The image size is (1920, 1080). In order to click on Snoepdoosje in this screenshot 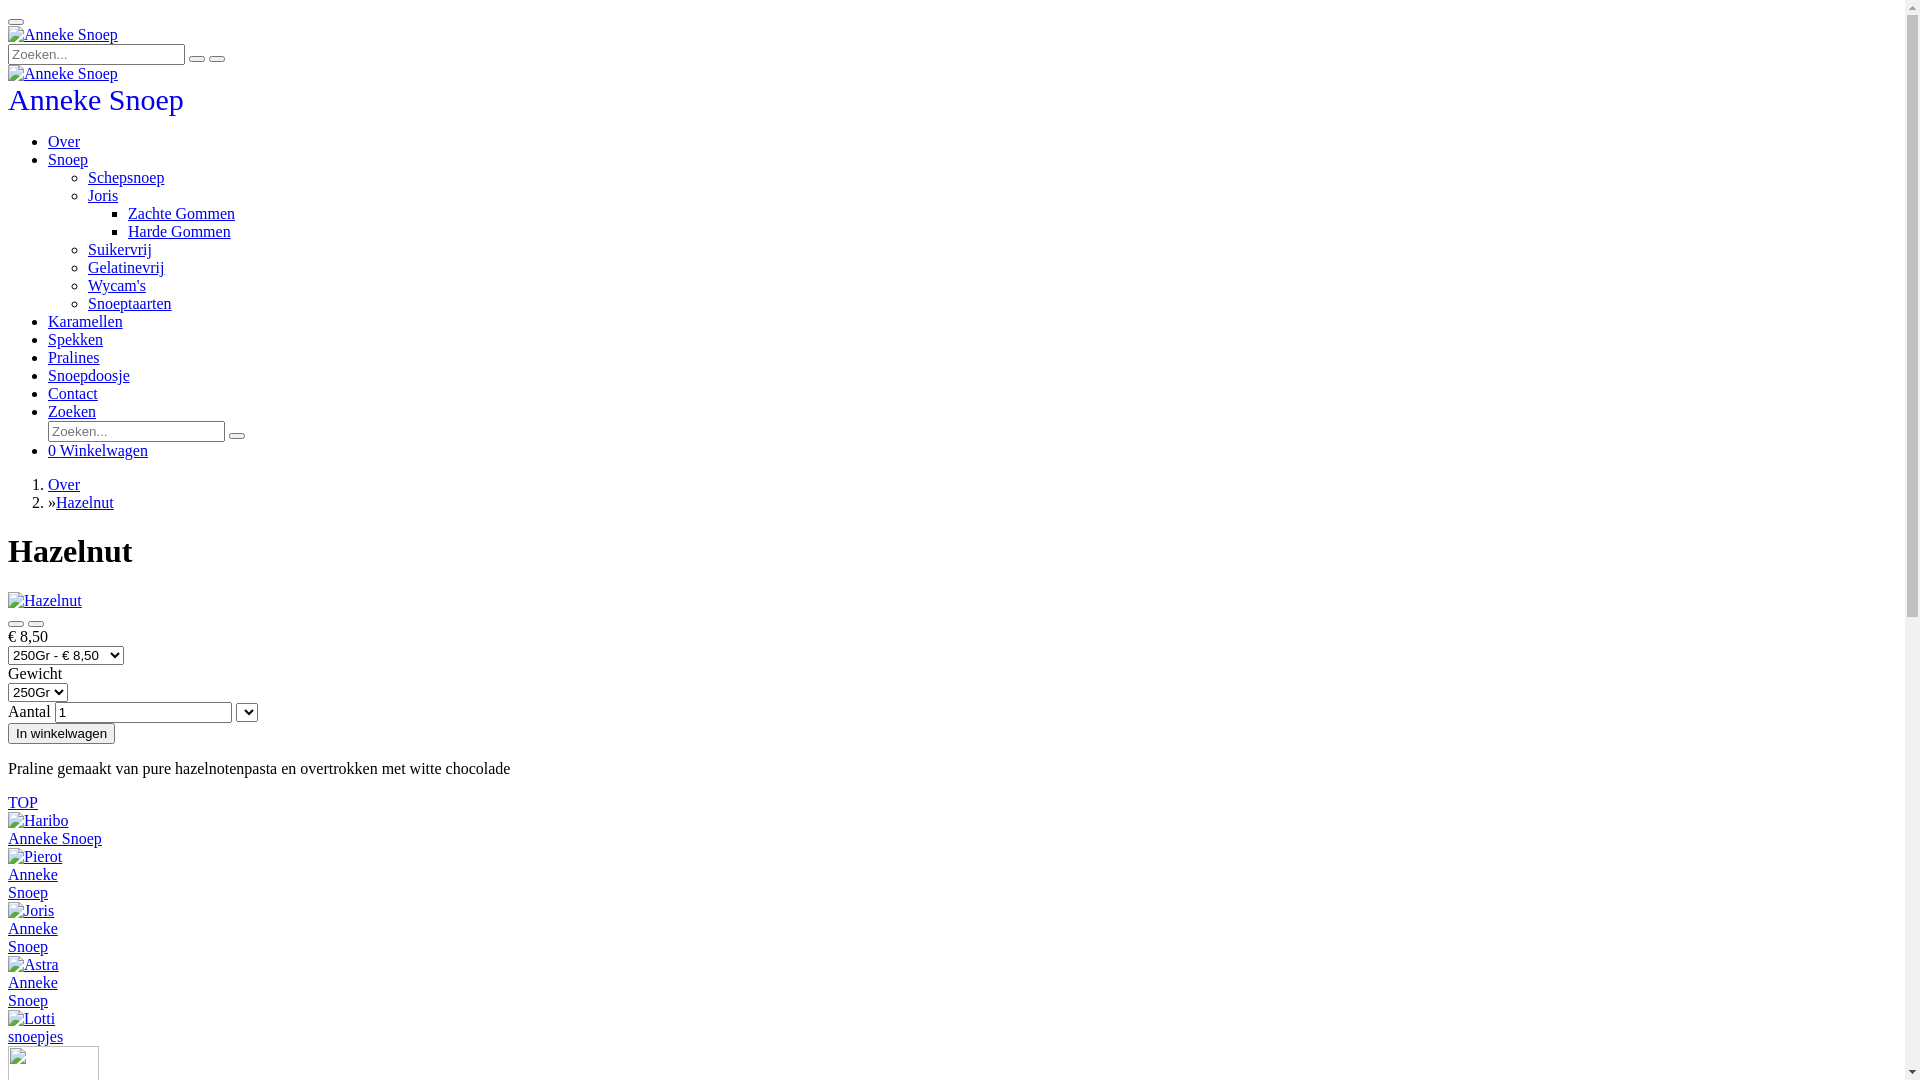, I will do `click(89, 376)`.